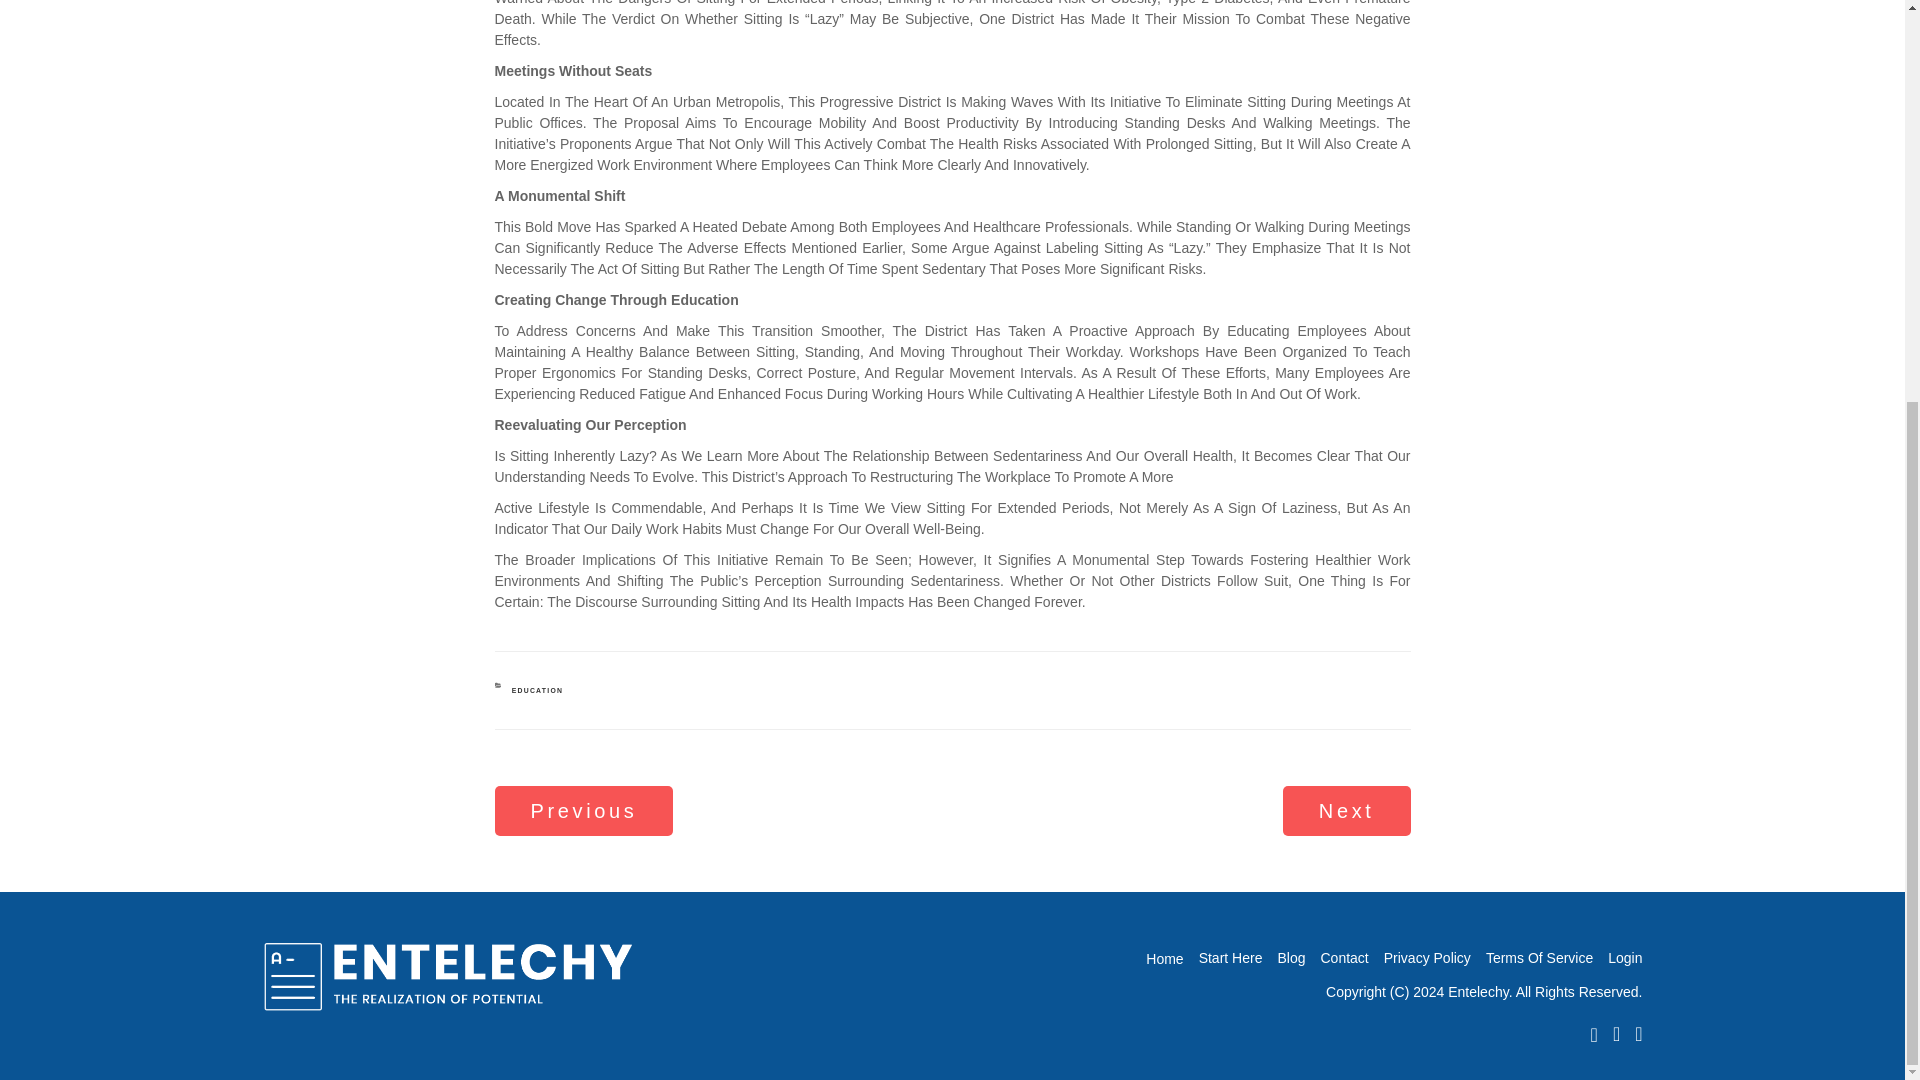  I want to click on Terms Of Service, so click(538, 690).